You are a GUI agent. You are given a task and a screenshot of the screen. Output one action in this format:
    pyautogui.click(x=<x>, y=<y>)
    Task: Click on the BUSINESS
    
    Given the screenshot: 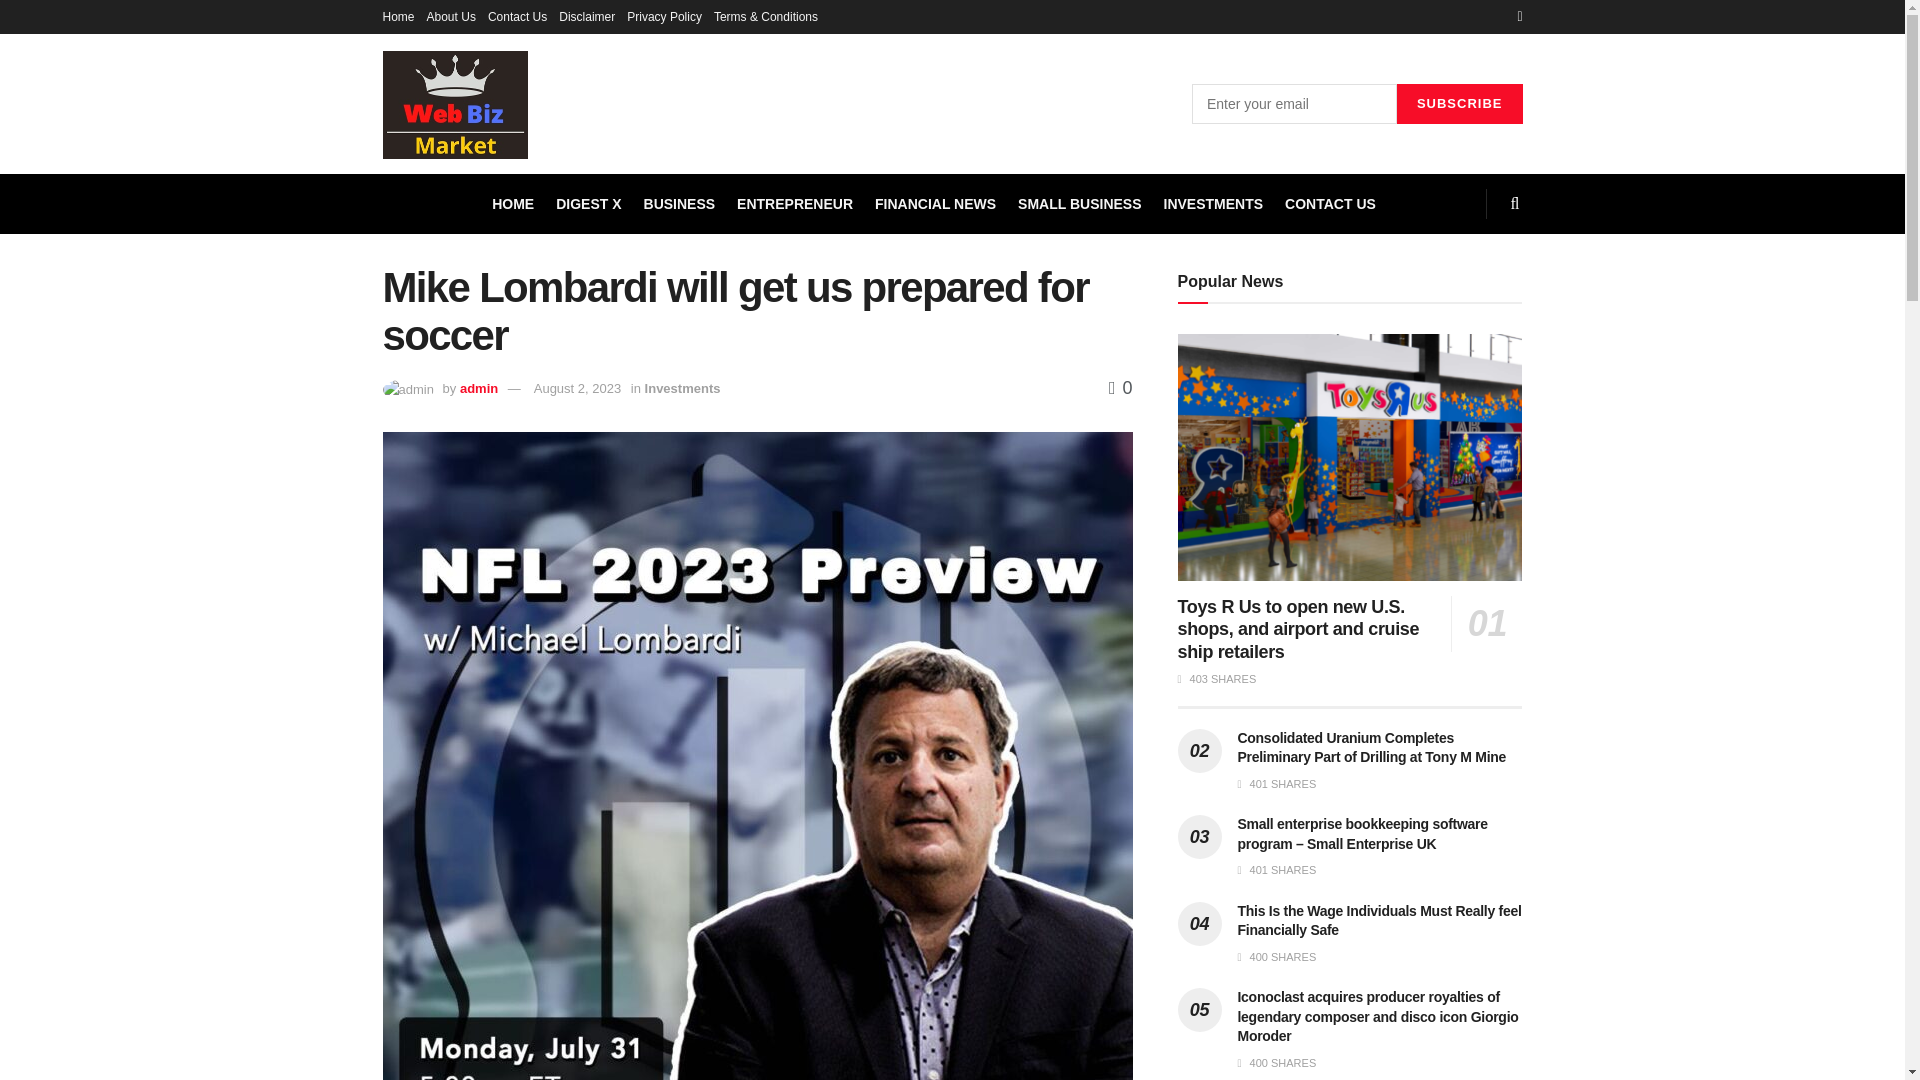 What is the action you would take?
    pyautogui.click(x=680, y=204)
    